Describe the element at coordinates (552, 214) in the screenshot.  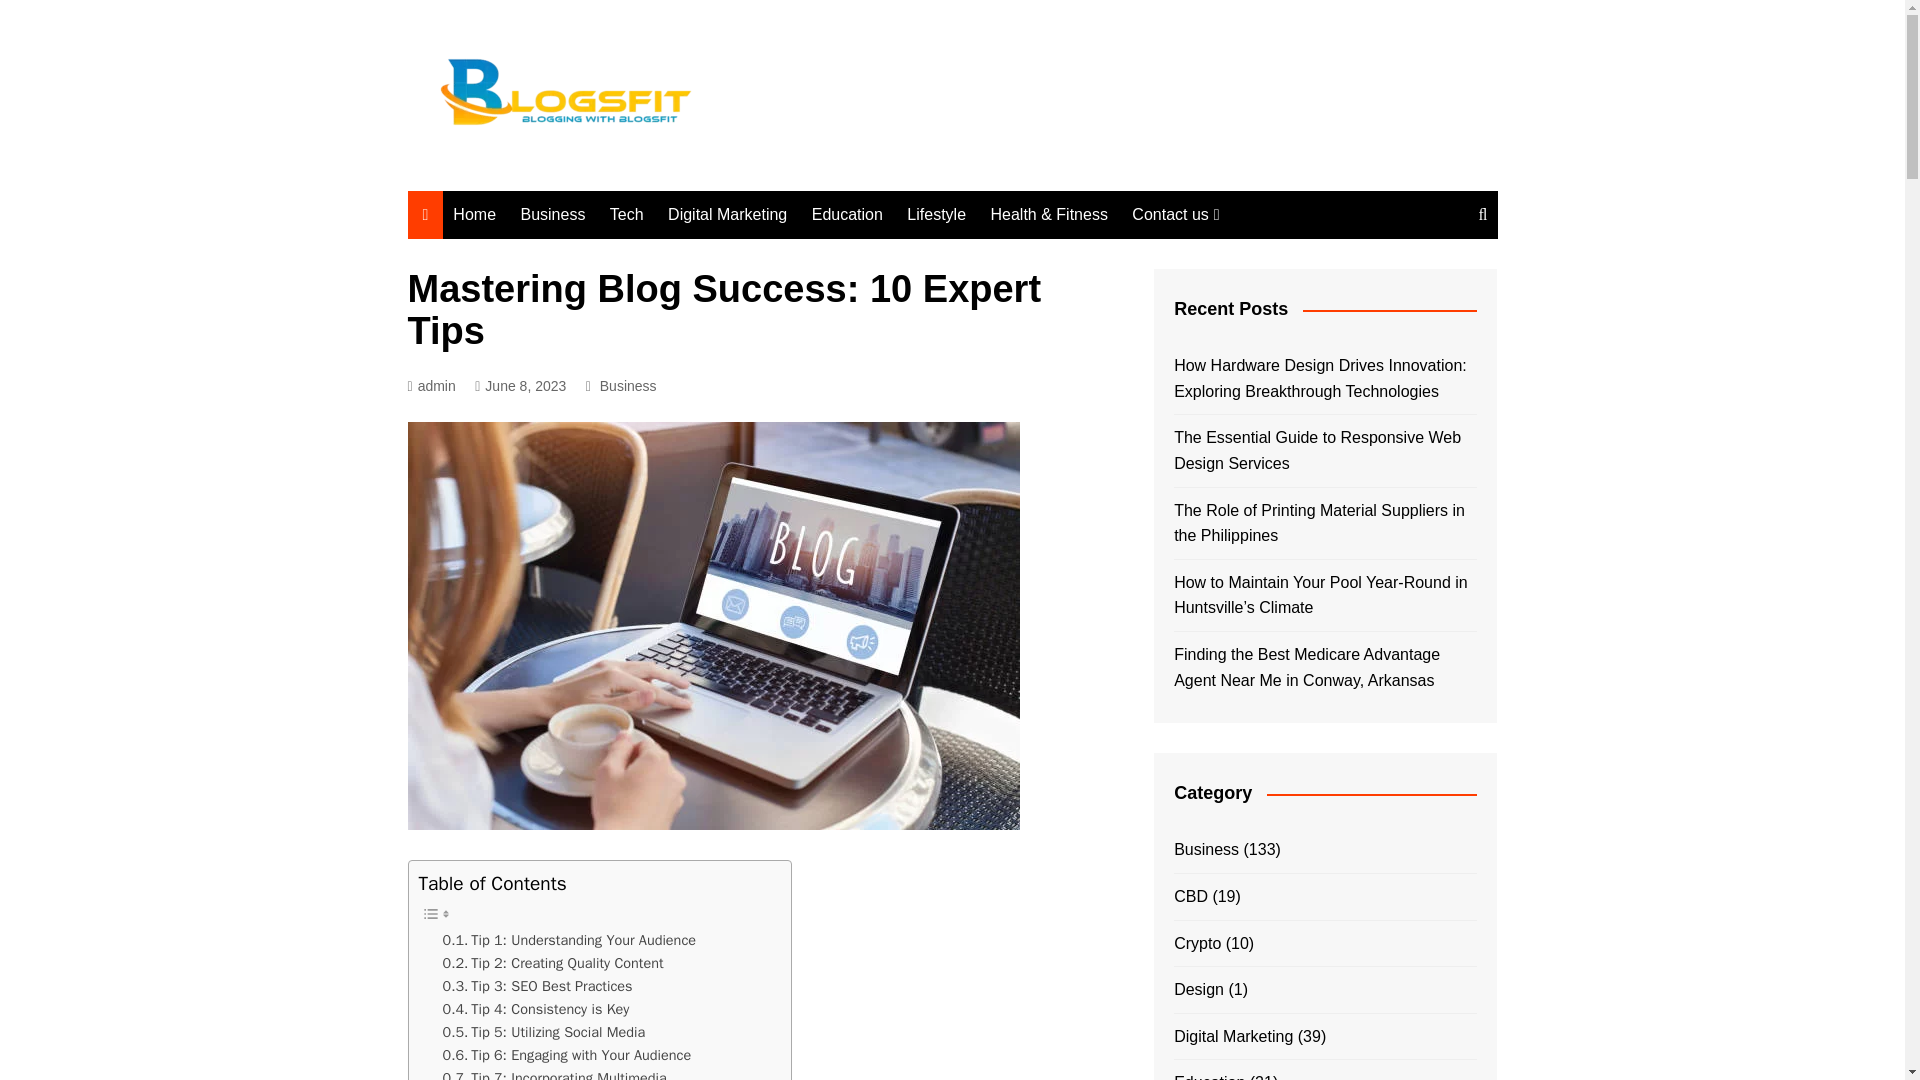
I see `Business` at that location.